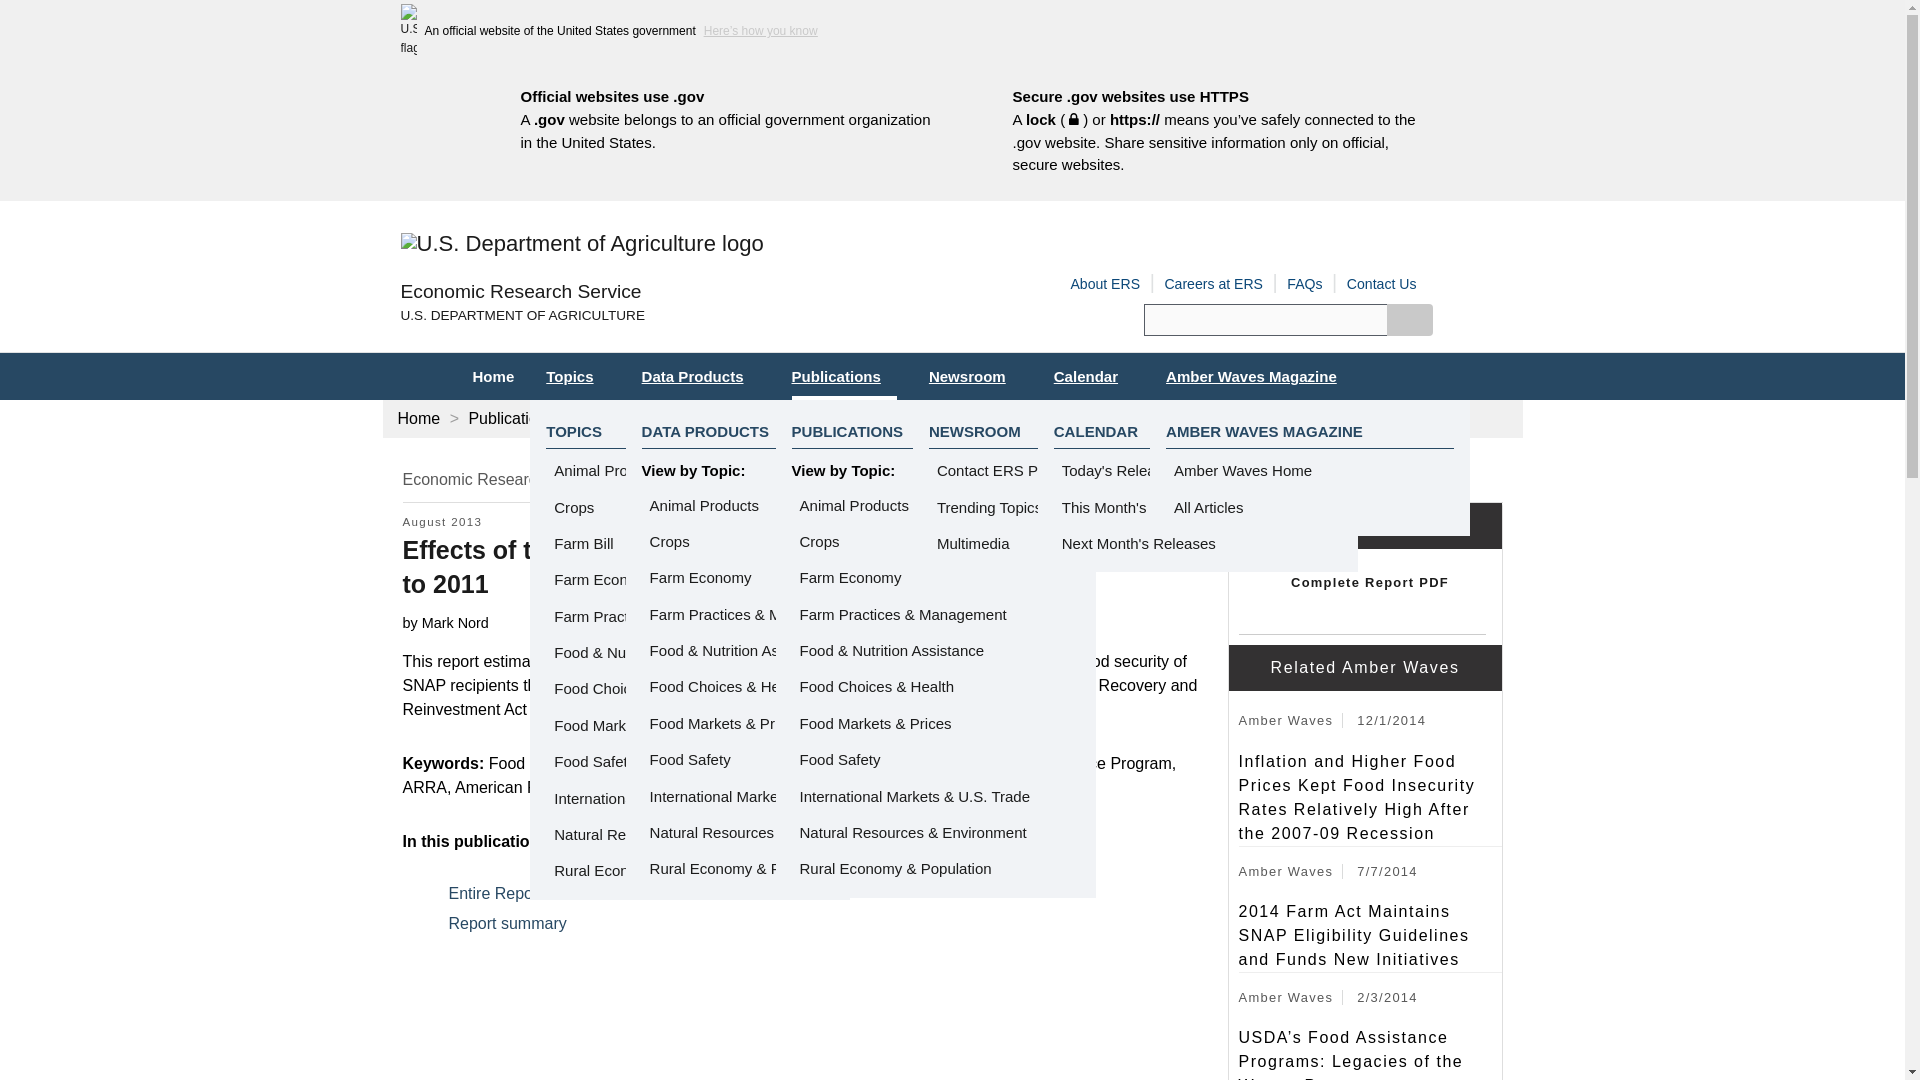 The width and height of the screenshot is (1920, 1080). I want to click on Home, so click(520, 291).